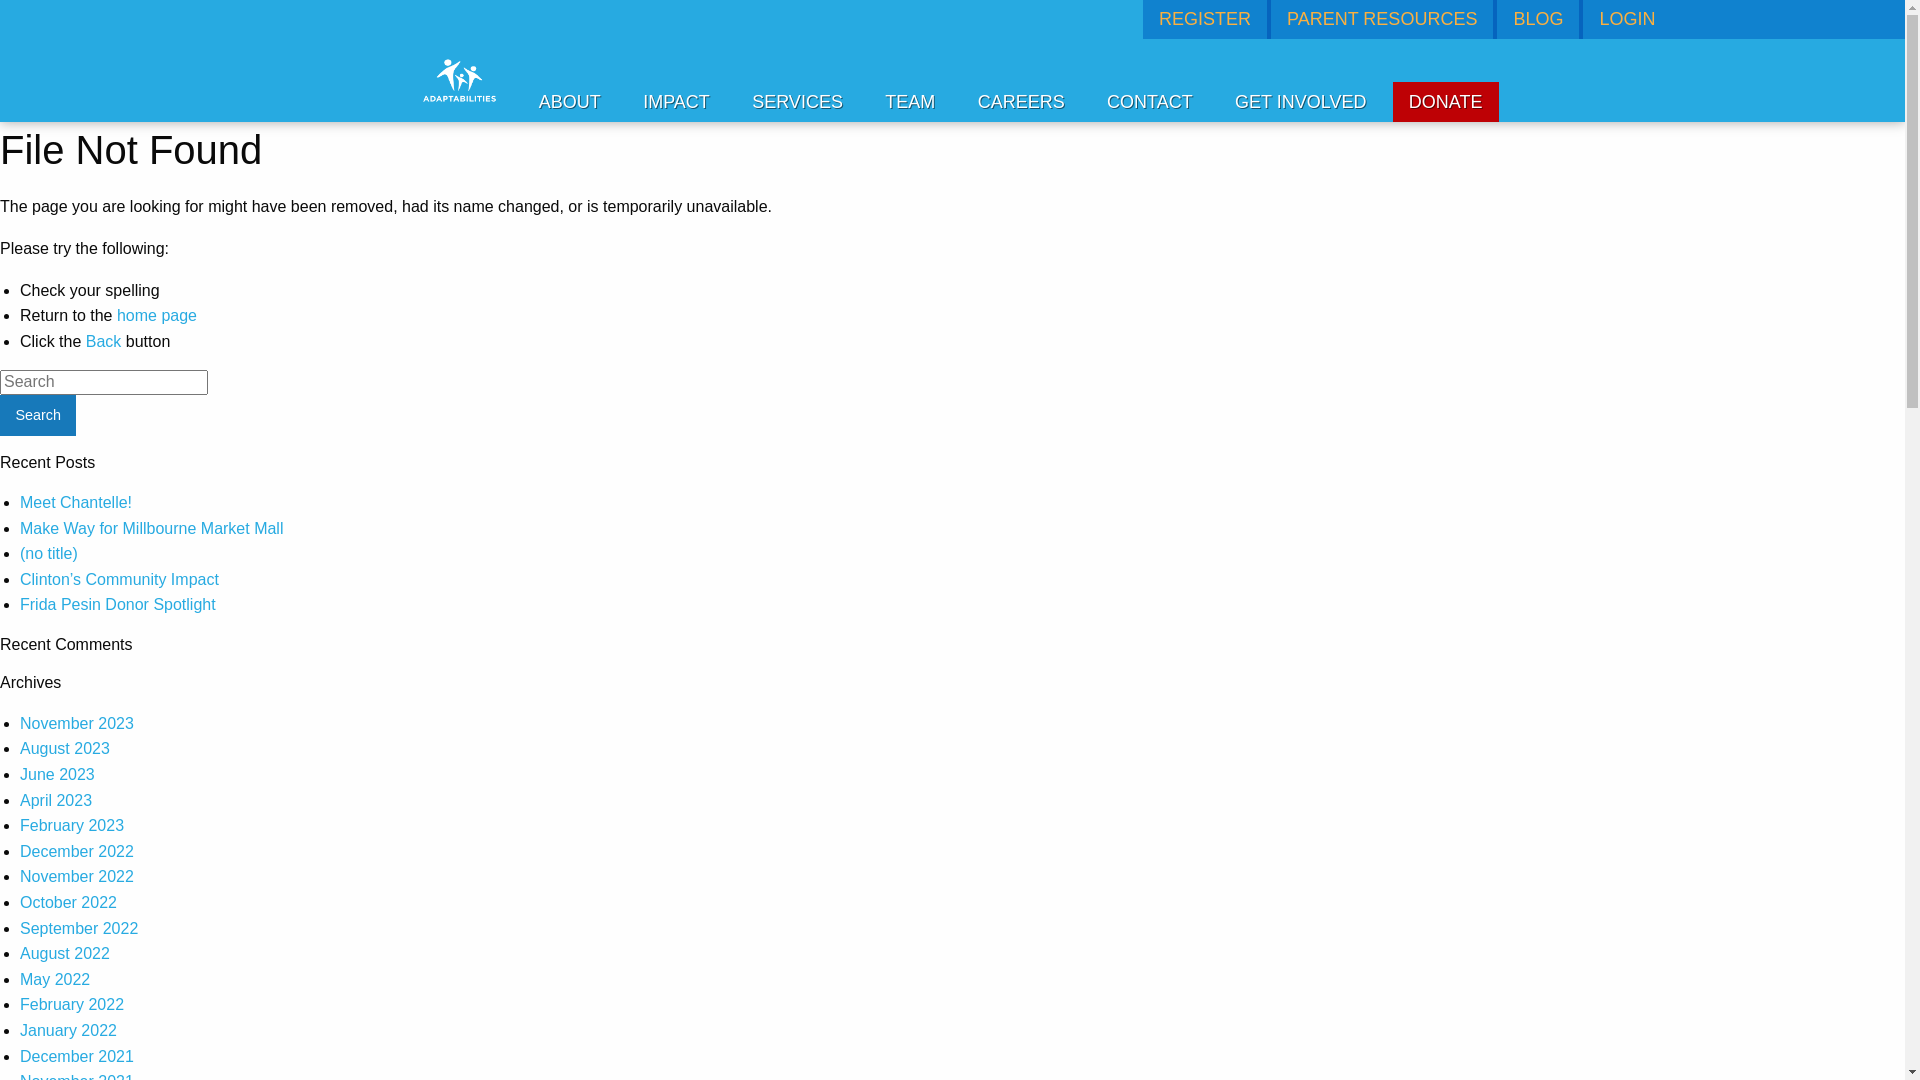  What do you see at coordinates (77, 724) in the screenshot?
I see `November 2023` at bounding box center [77, 724].